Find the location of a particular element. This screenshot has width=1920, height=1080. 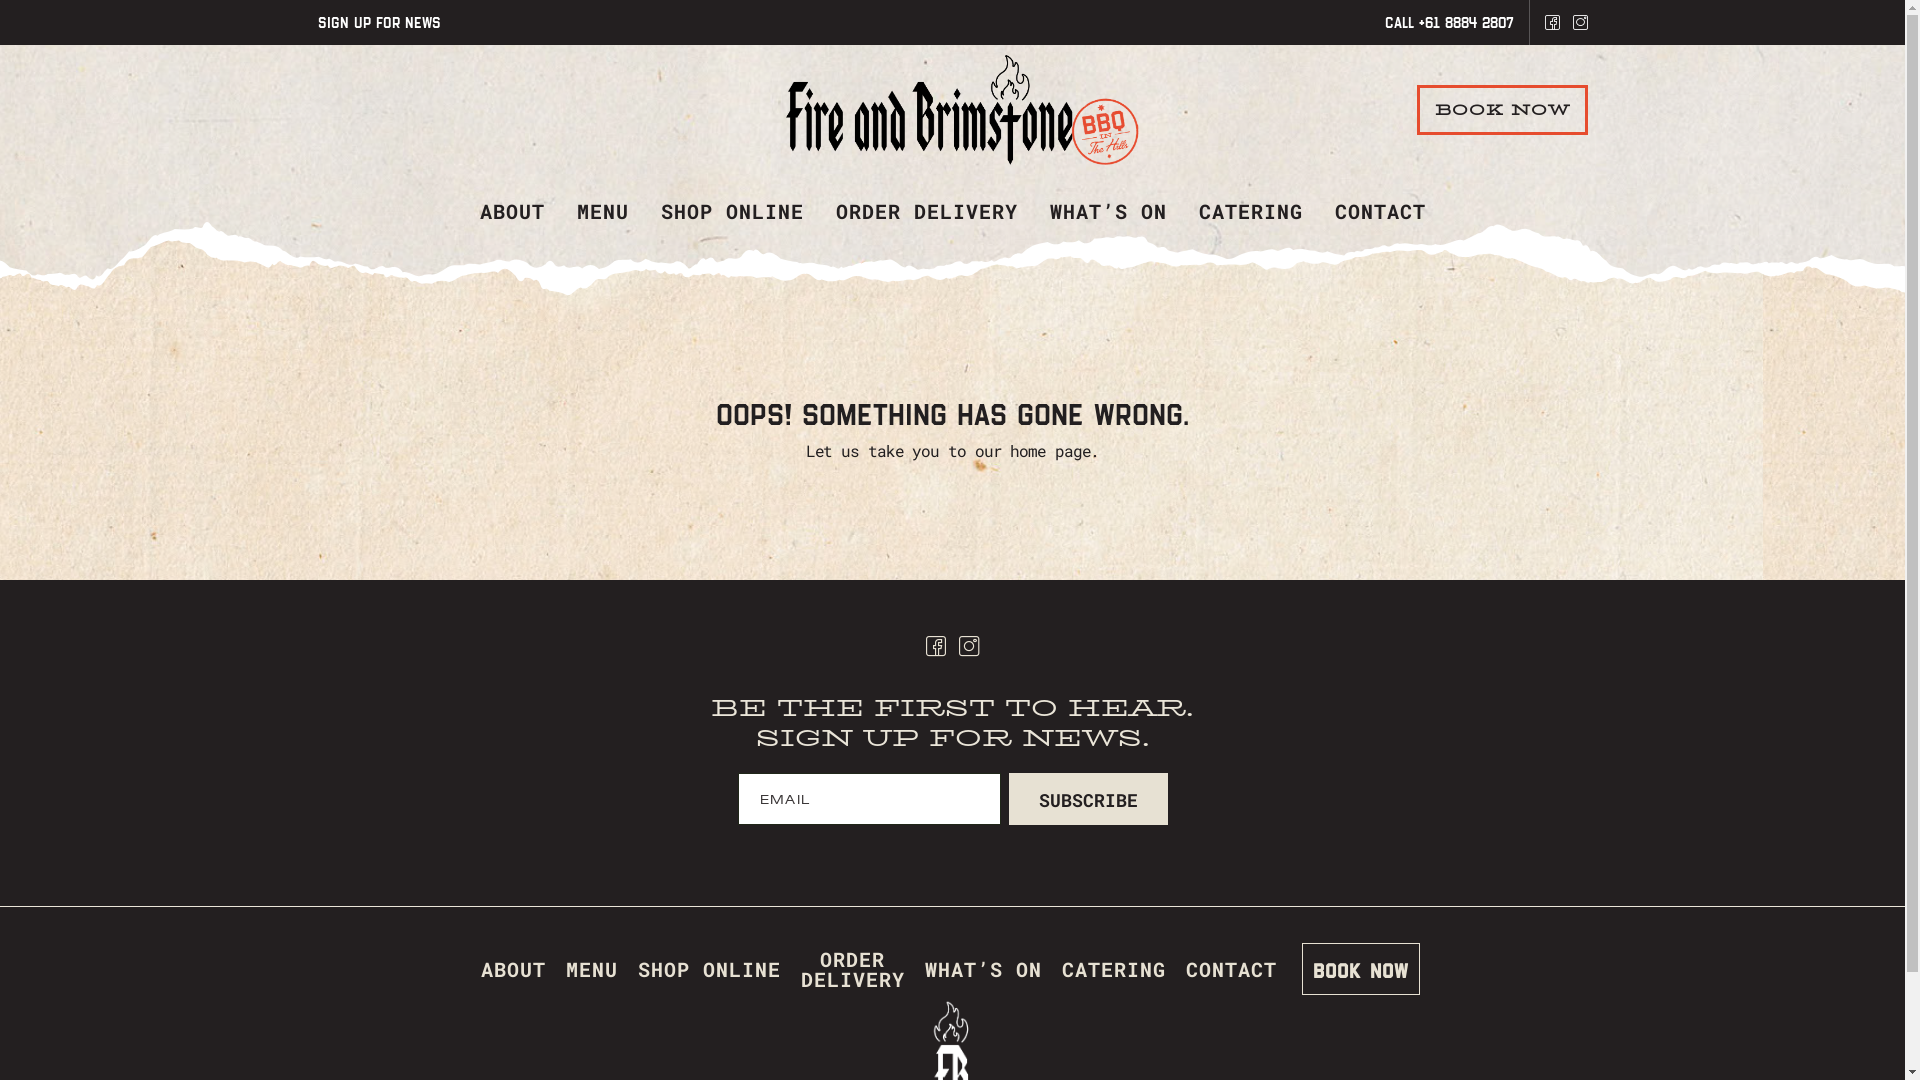

Sign up for news is located at coordinates (380, 22).